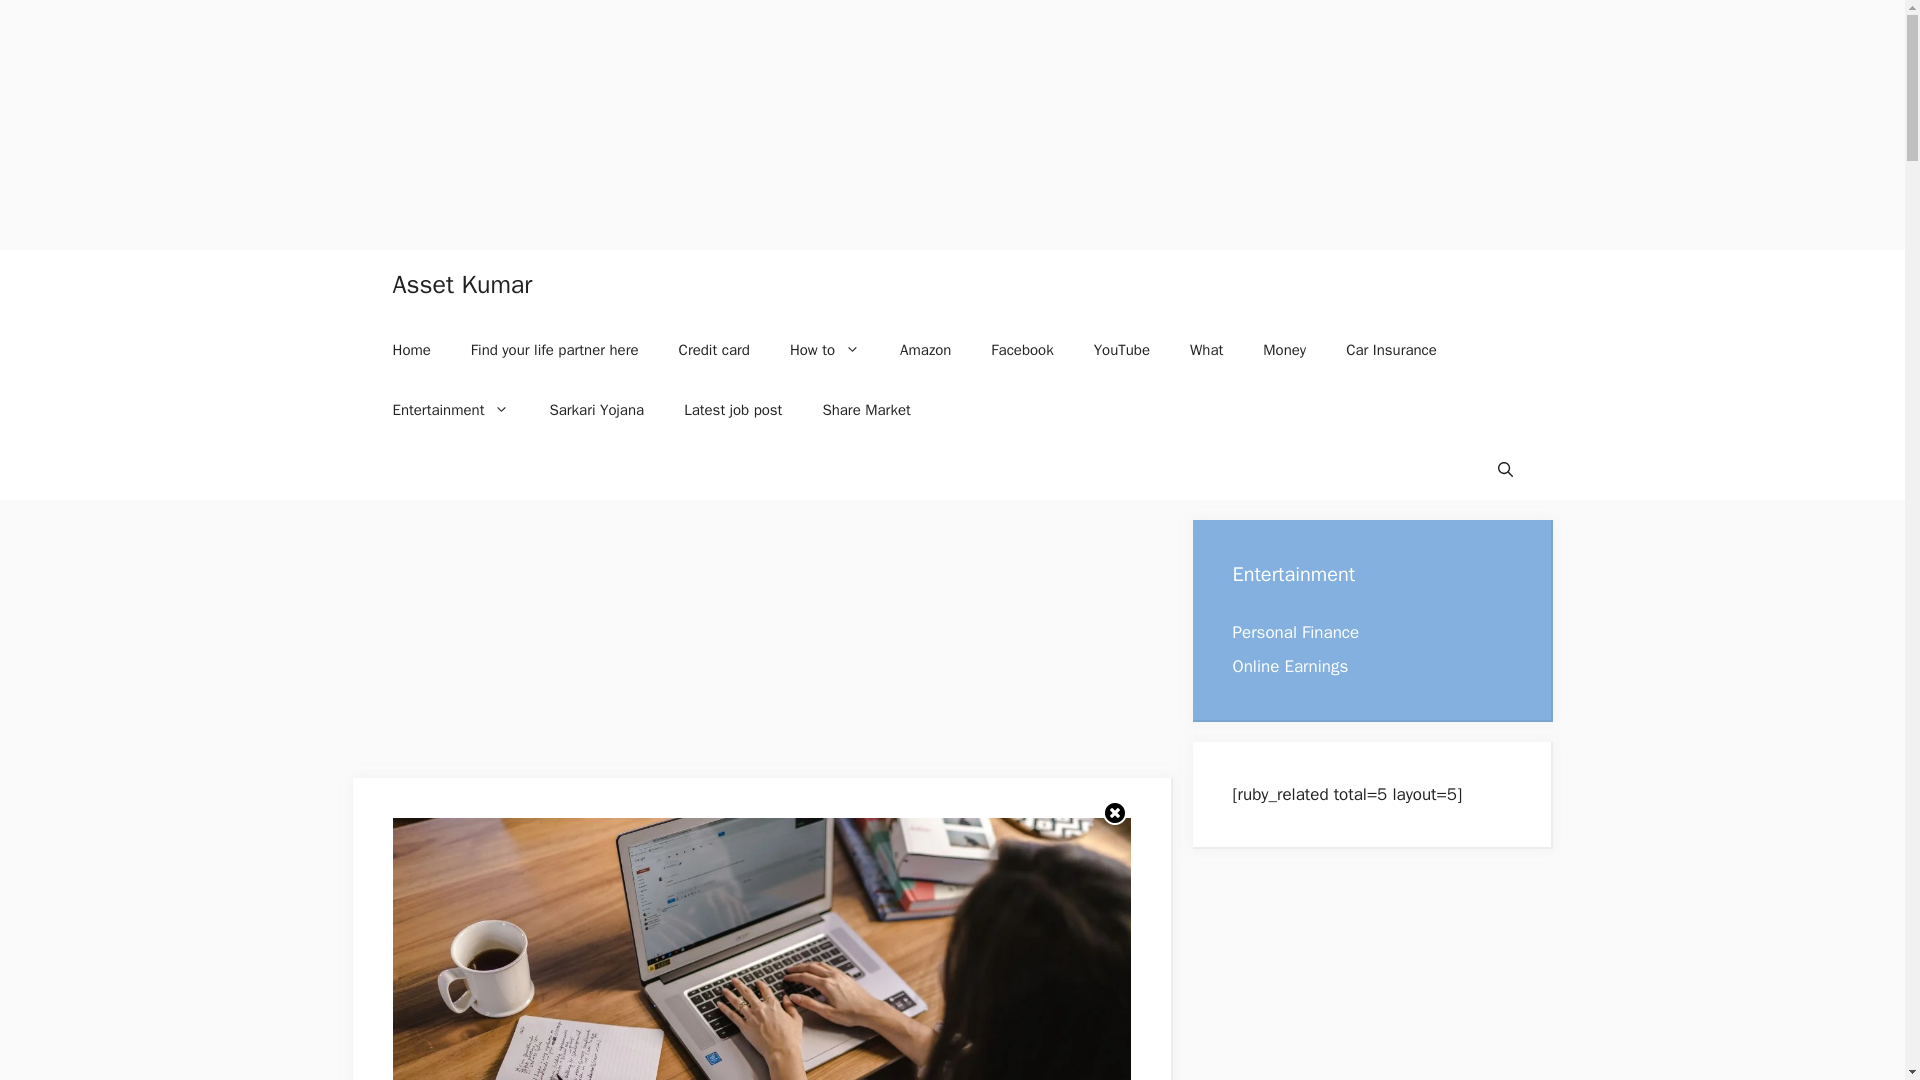 The height and width of the screenshot is (1080, 1920). What do you see at coordinates (554, 350) in the screenshot?
I see `Find your life partner here` at bounding box center [554, 350].